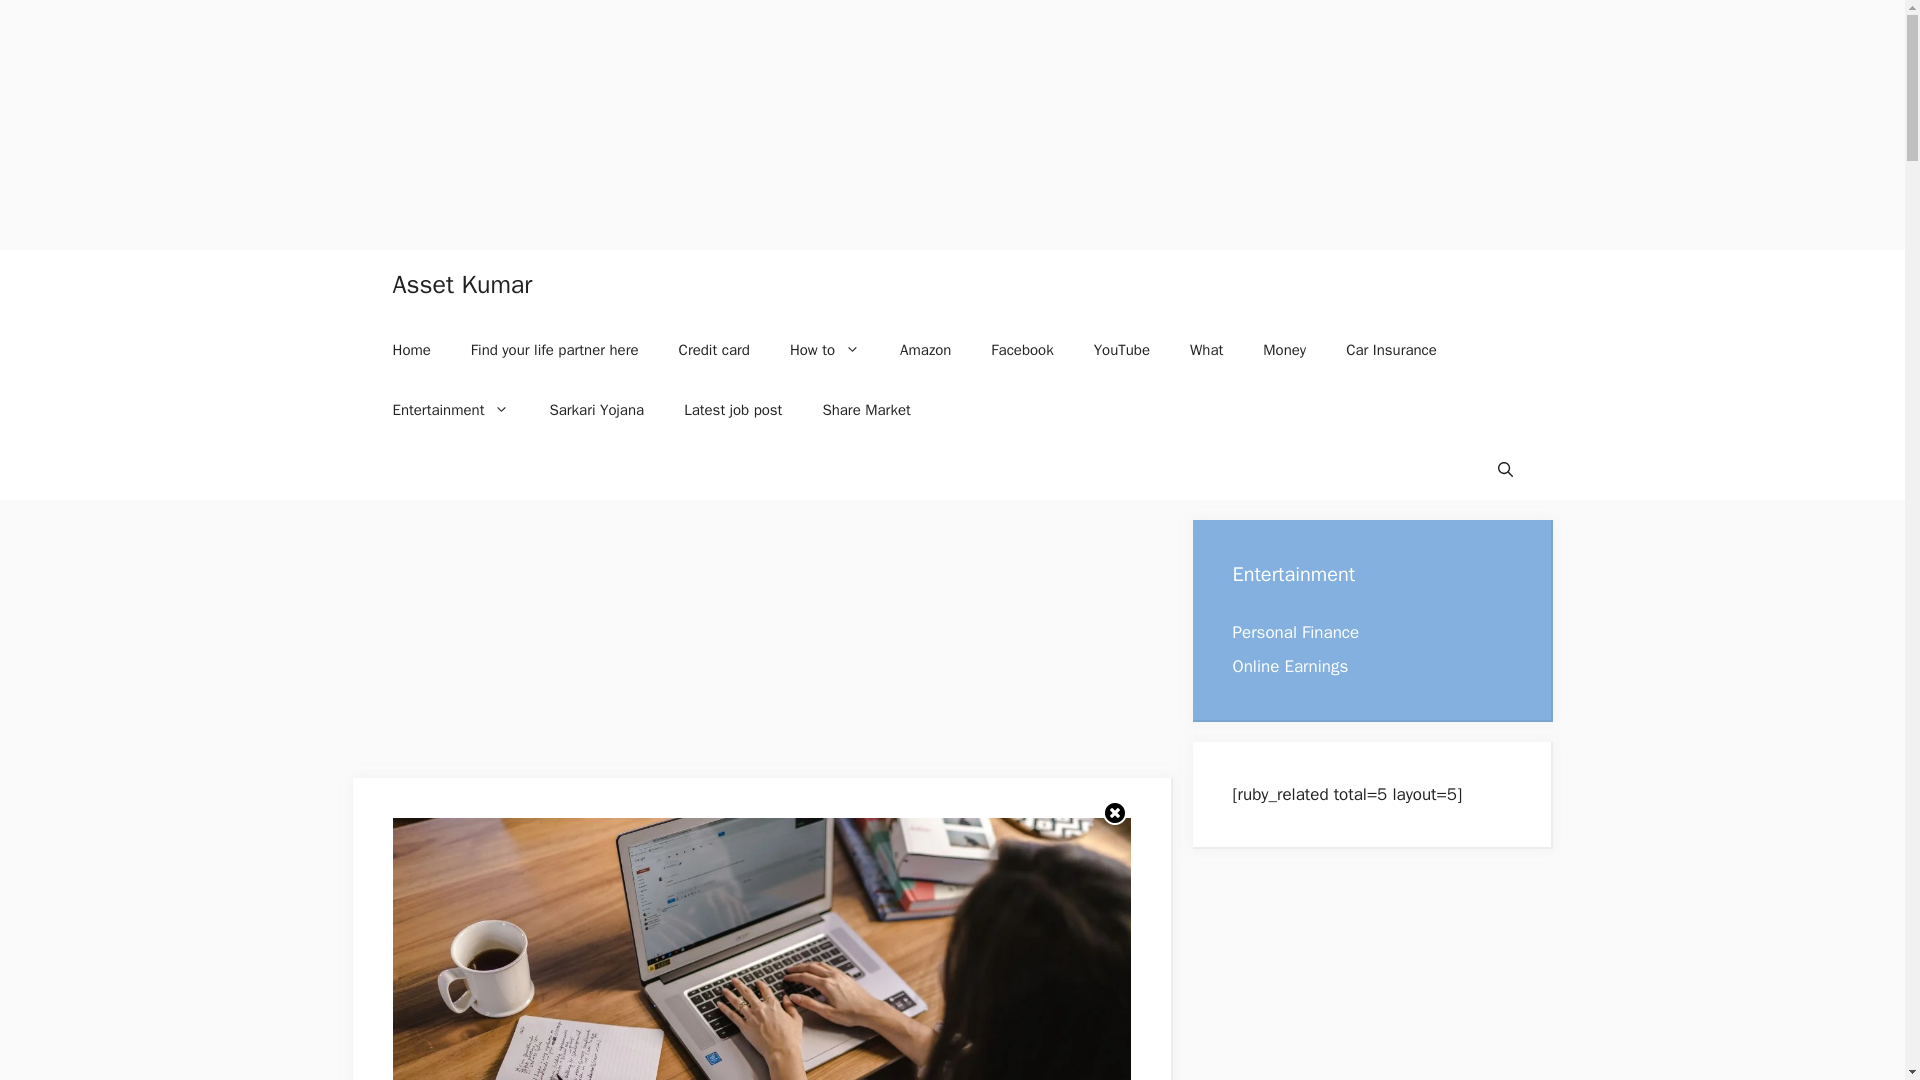 The height and width of the screenshot is (1080, 1920). What do you see at coordinates (554, 350) in the screenshot?
I see `Find your life partner here` at bounding box center [554, 350].